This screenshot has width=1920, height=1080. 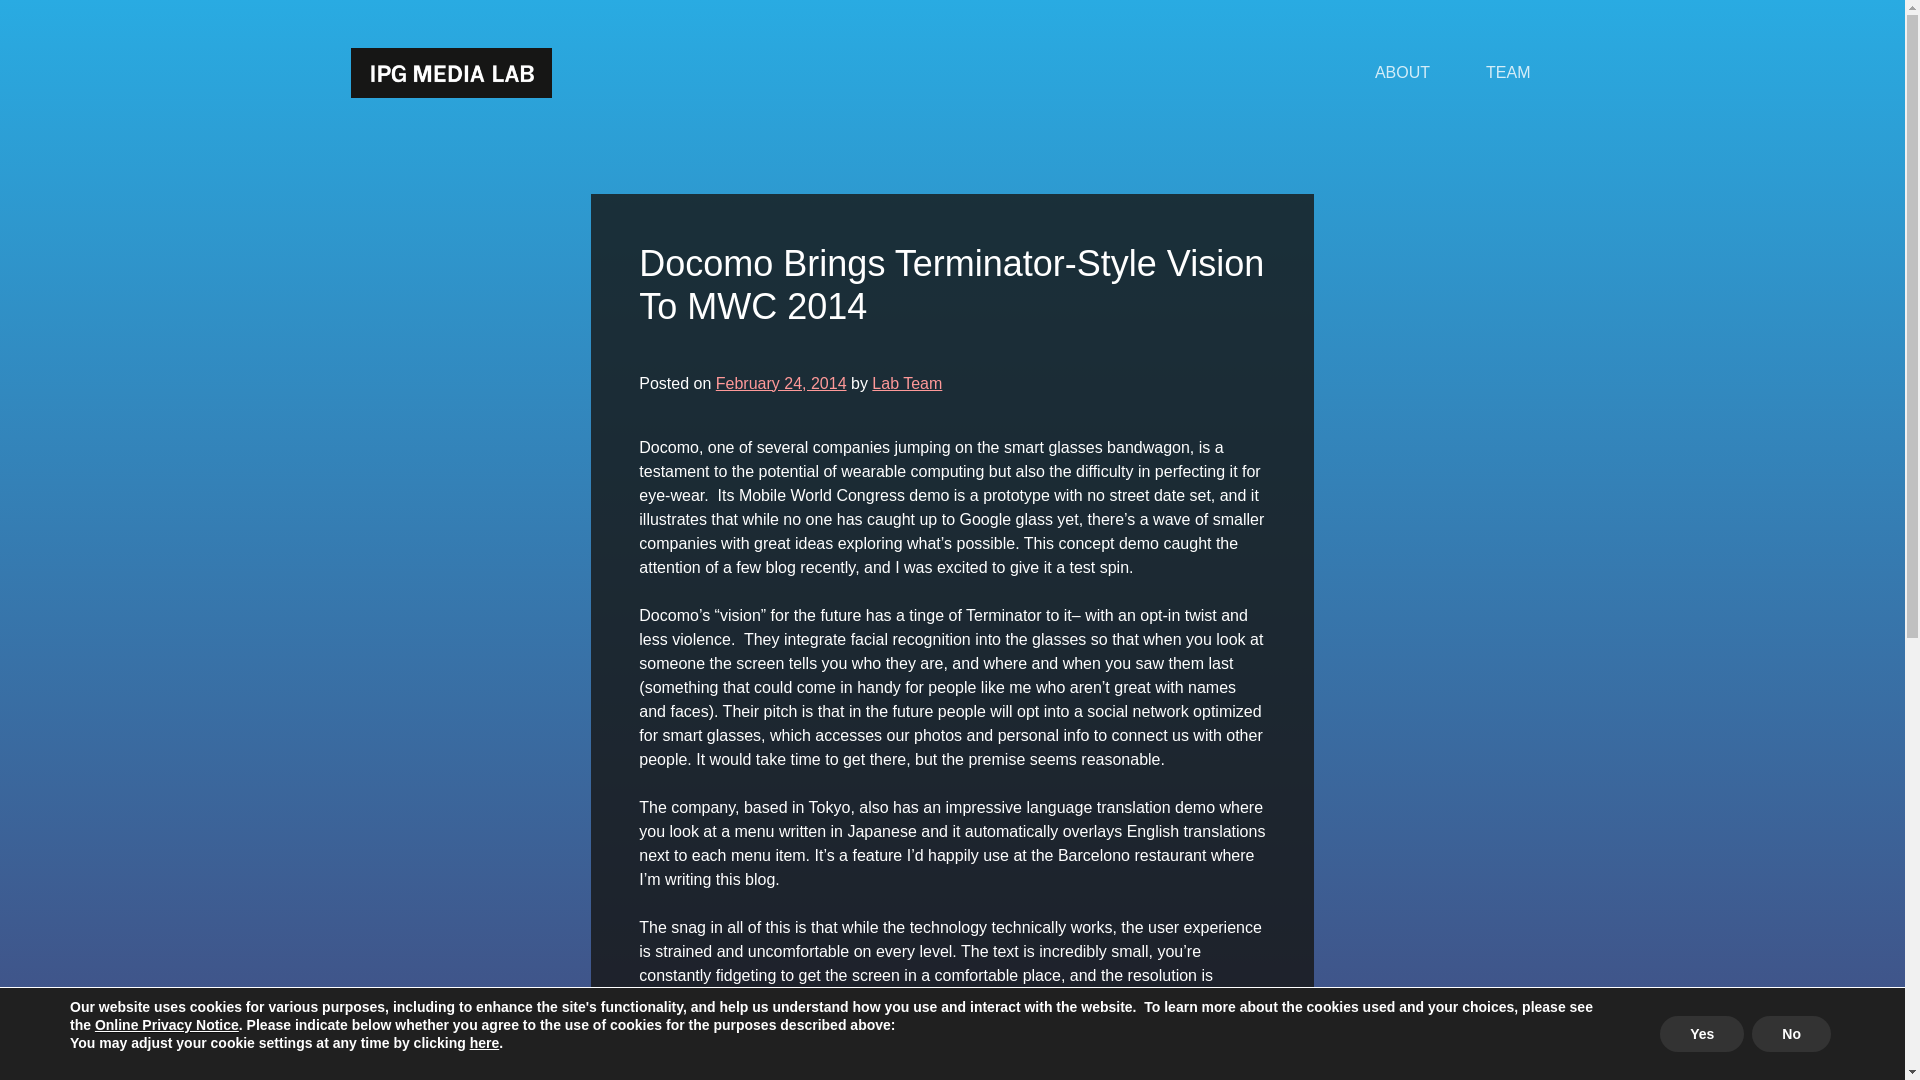 What do you see at coordinates (166, 1024) in the screenshot?
I see `Online Privacy Notice` at bounding box center [166, 1024].